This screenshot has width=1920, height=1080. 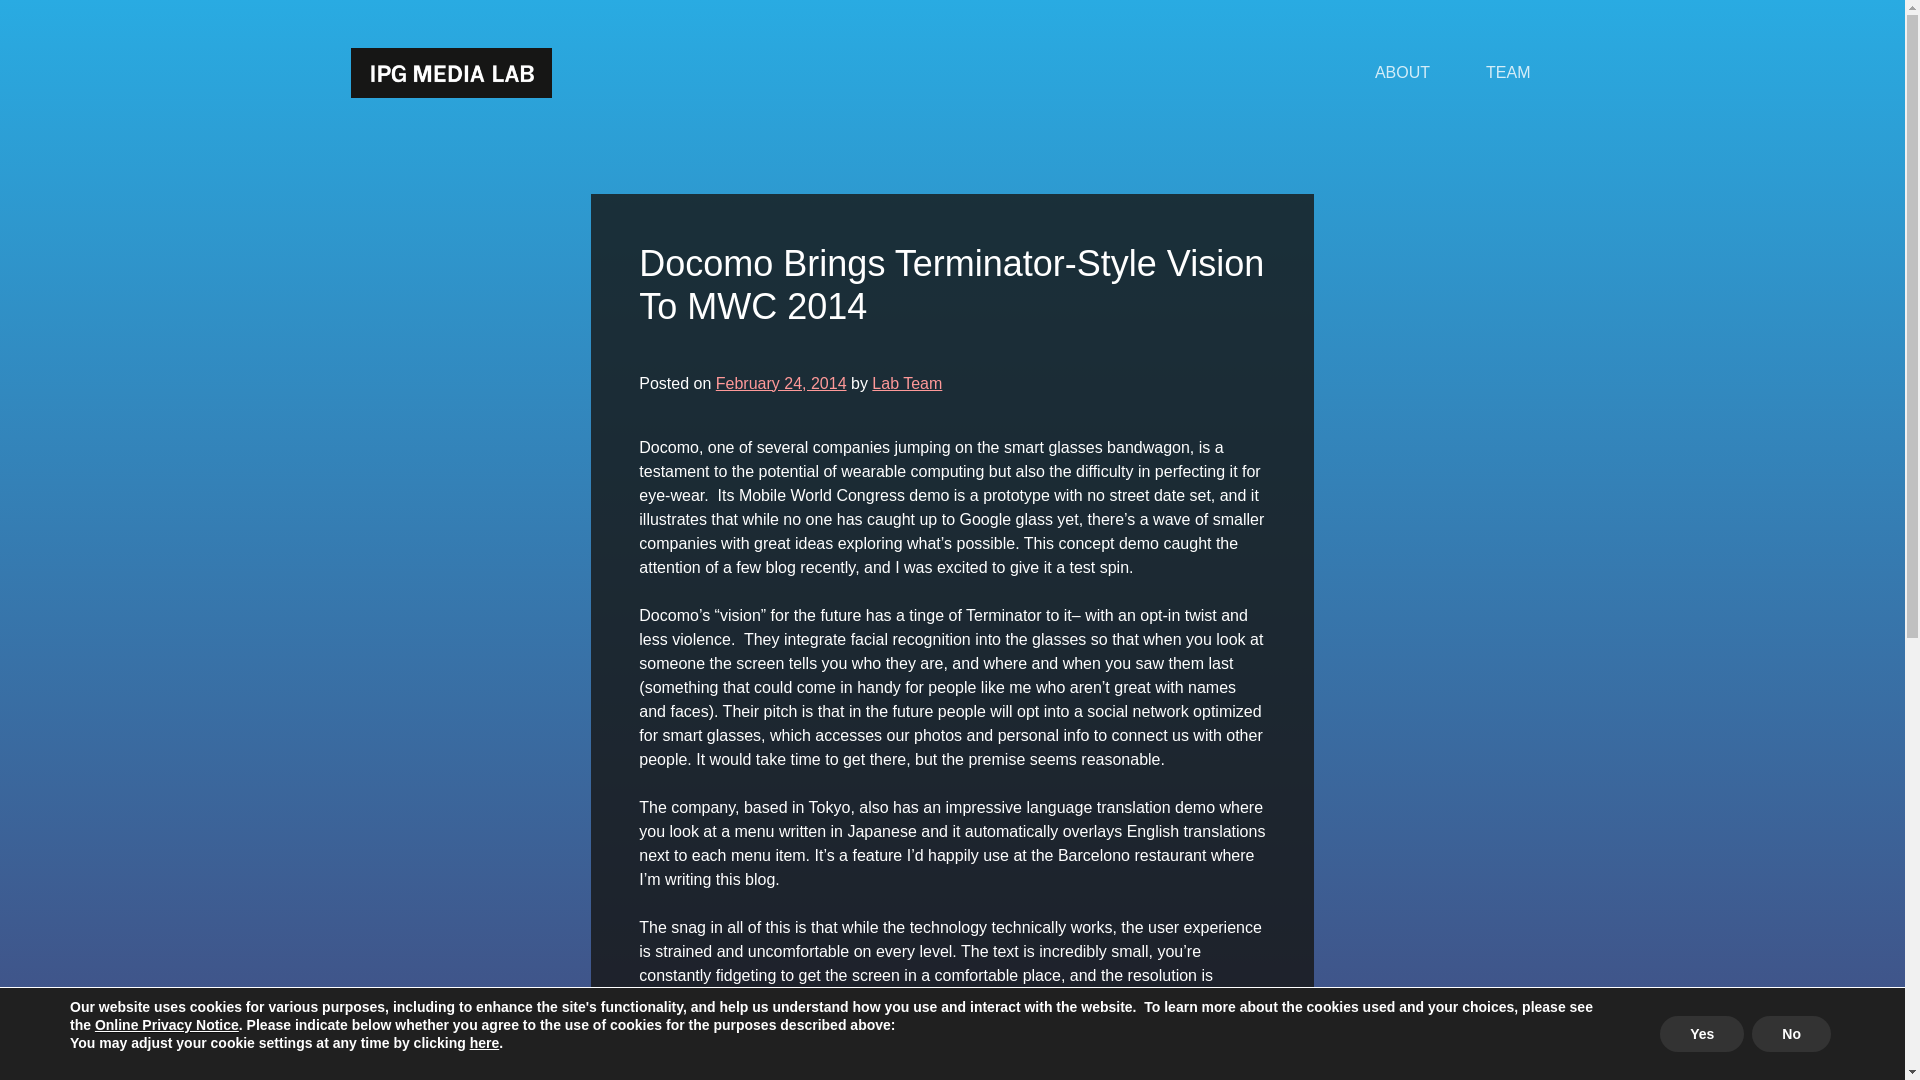 What do you see at coordinates (166, 1024) in the screenshot?
I see `Online Privacy Notice` at bounding box center [166, 1024].